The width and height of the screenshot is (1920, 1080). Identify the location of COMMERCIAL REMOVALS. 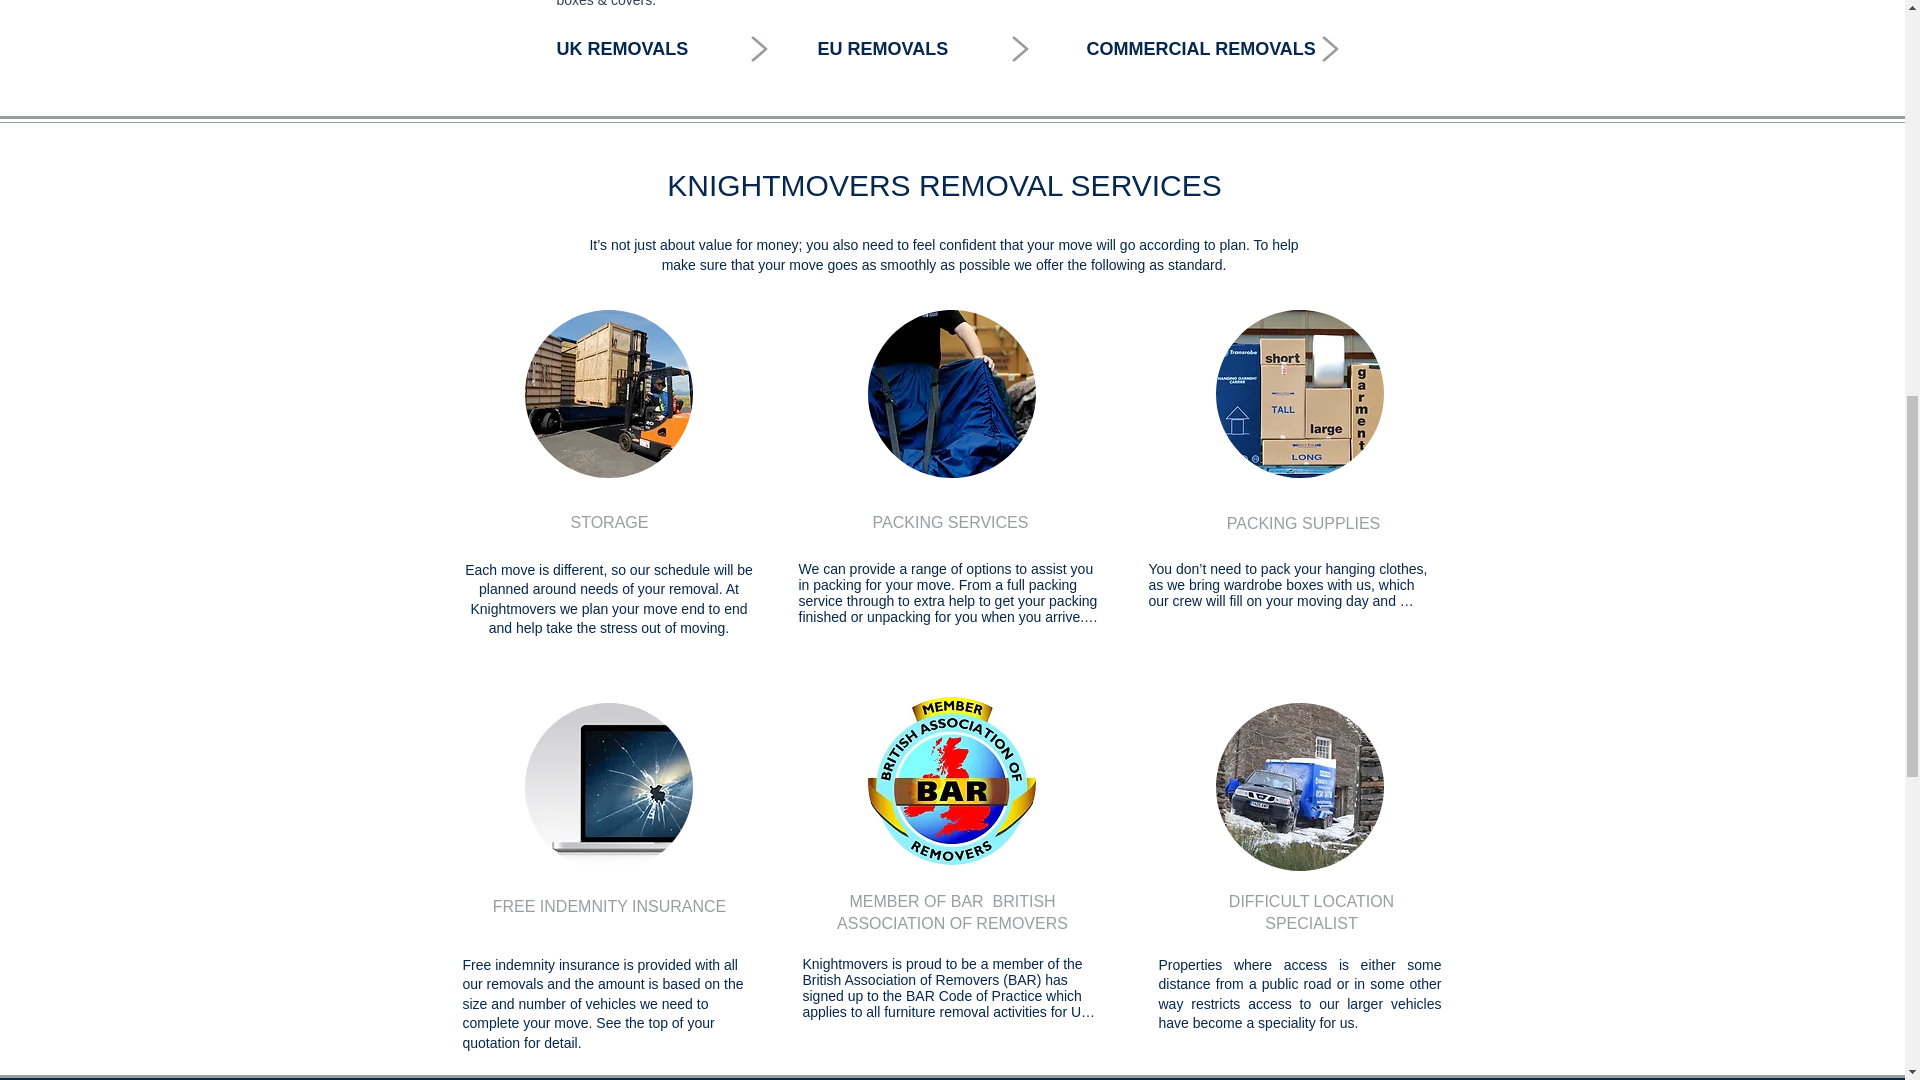
(1200, 48).